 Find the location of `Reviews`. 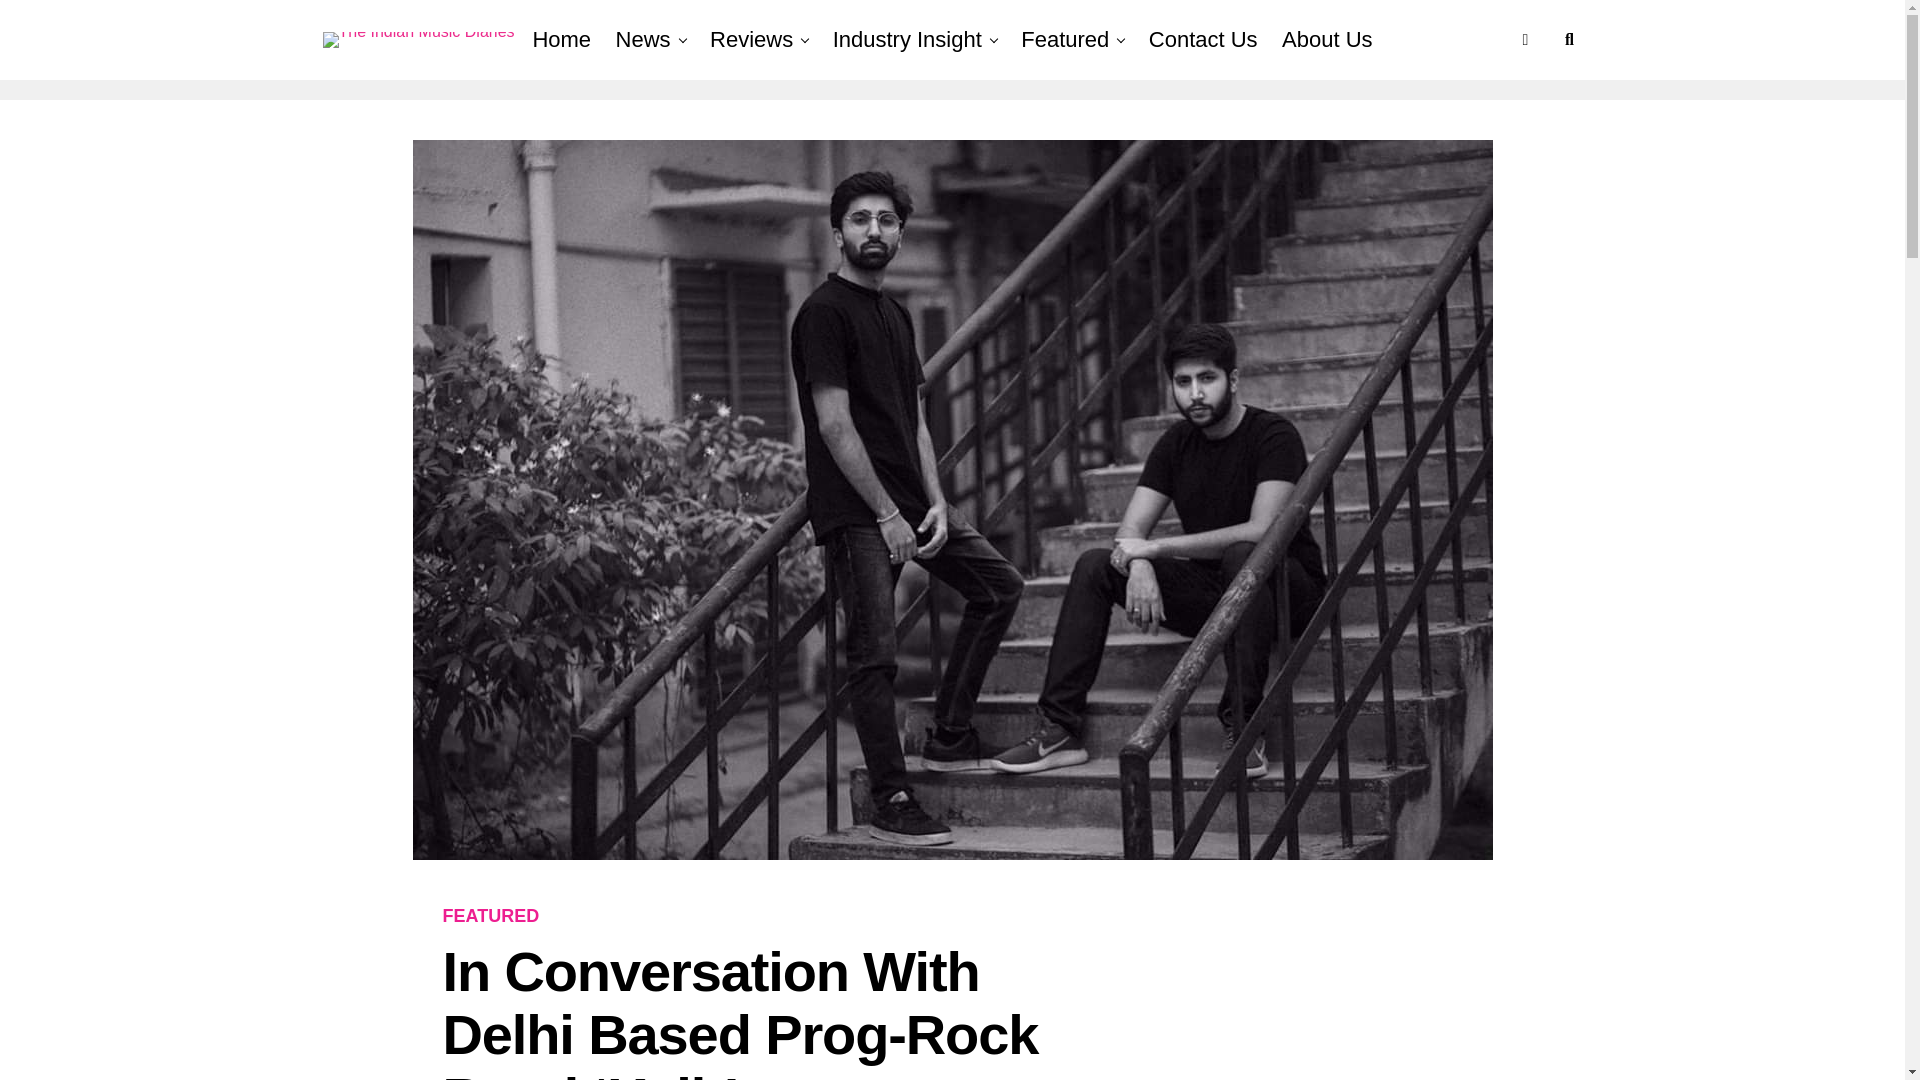

Reviews is located at coordinates (751, 40).